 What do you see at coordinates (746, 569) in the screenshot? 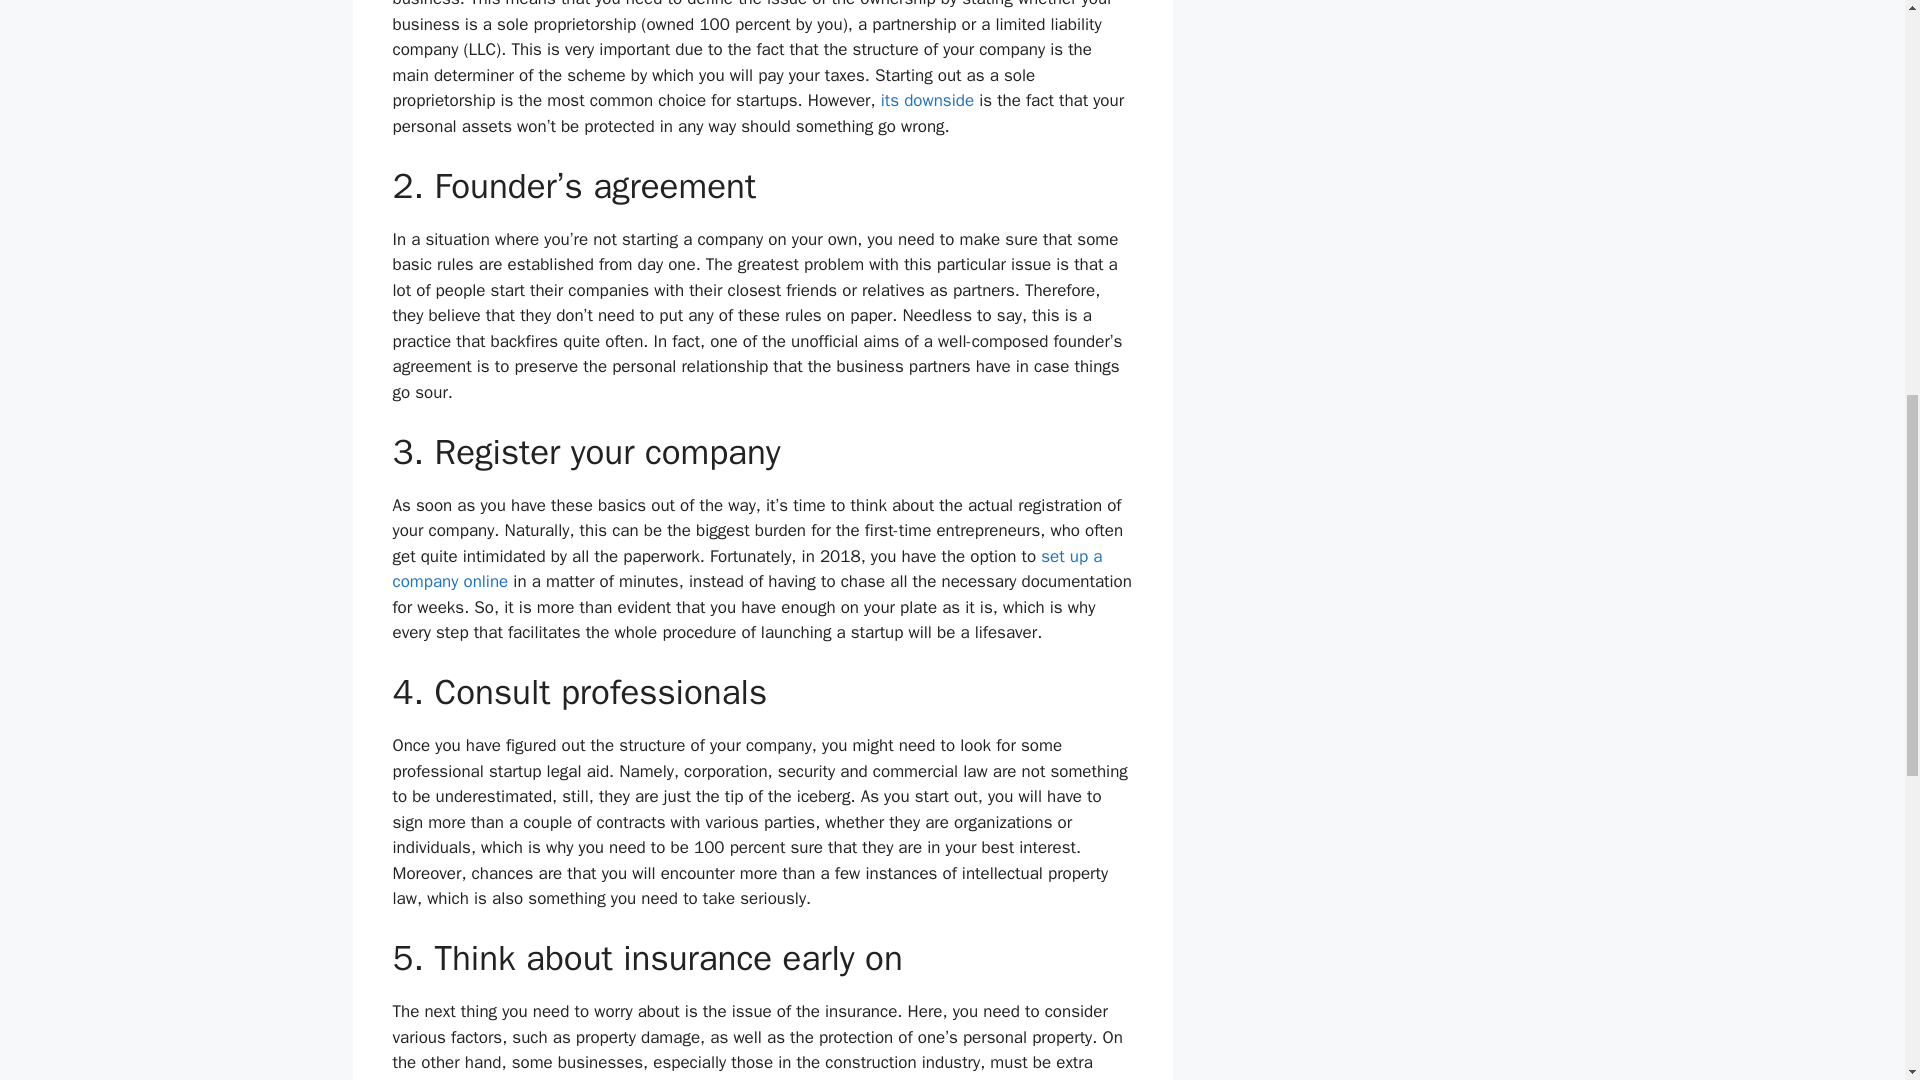
I see `set up a company online` at bounding box center [746, 569].